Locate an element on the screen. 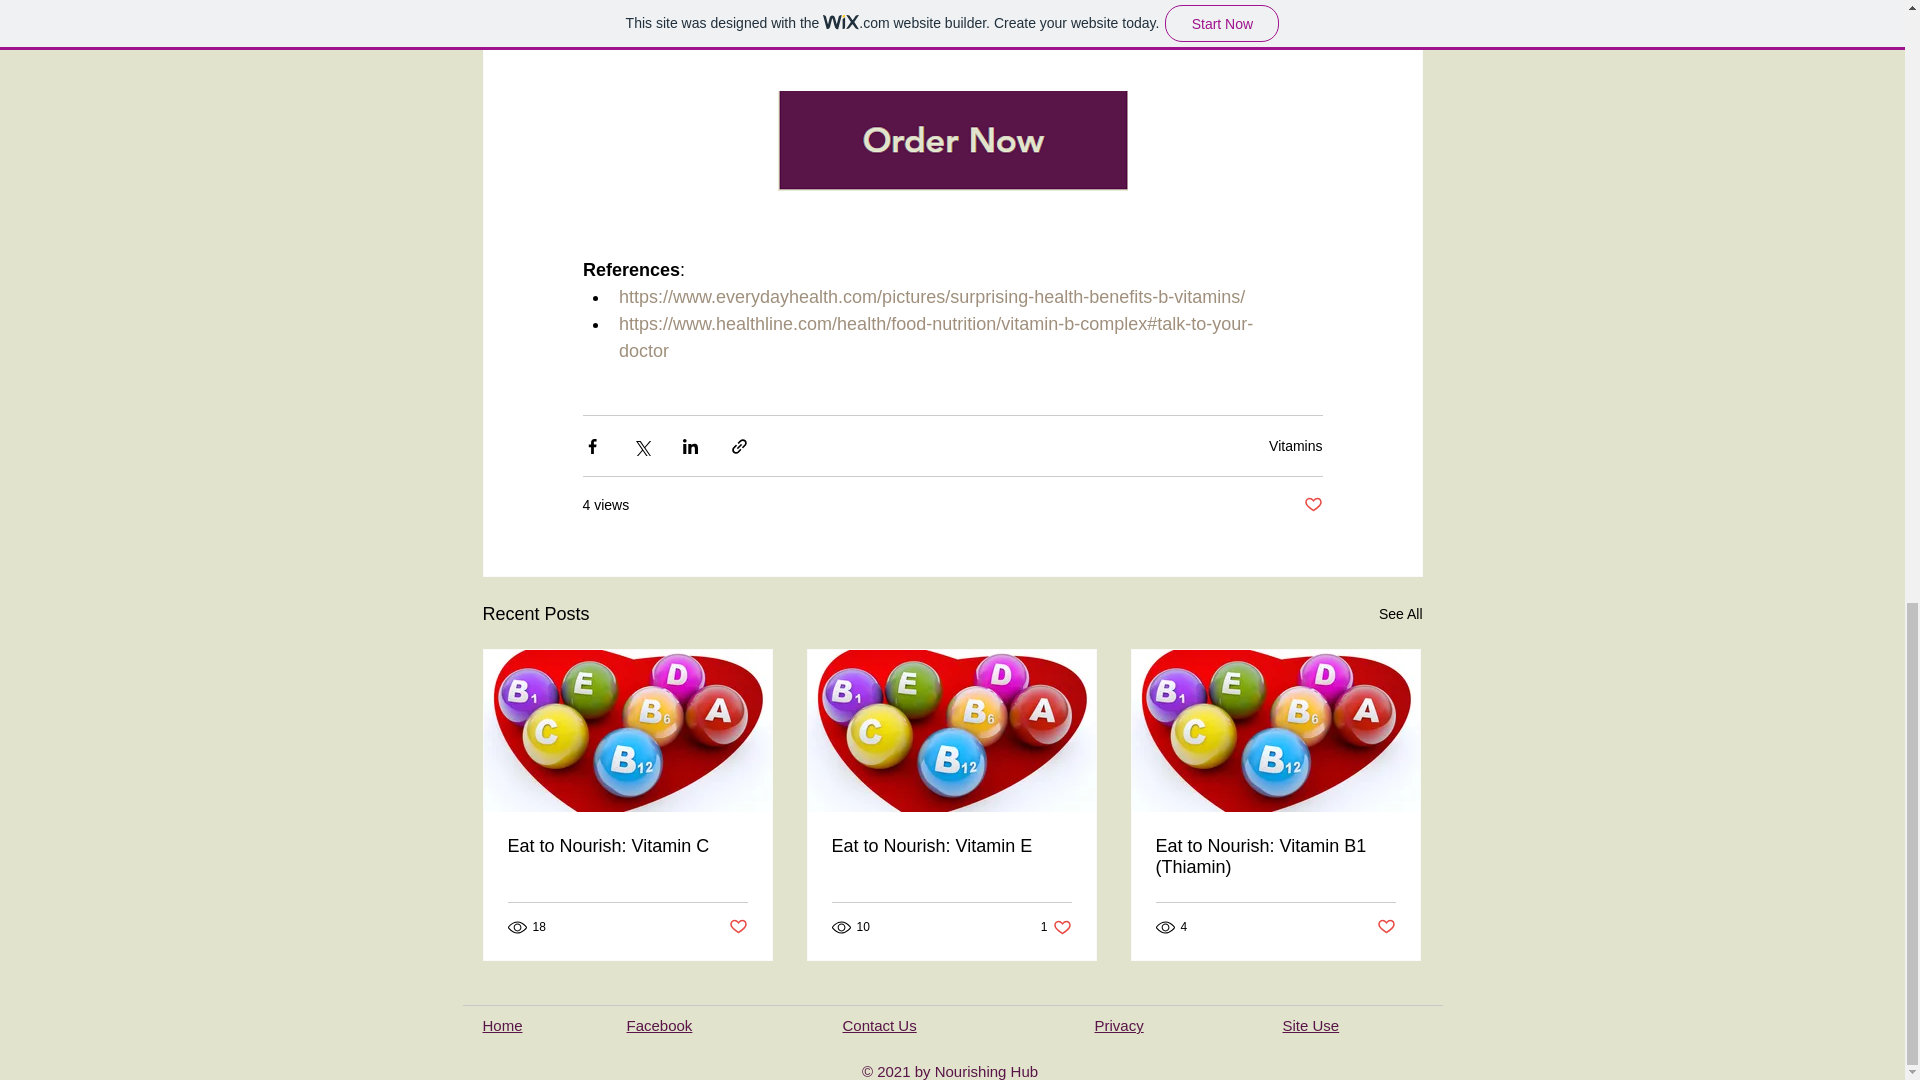  Site Use is located at coordinates (1310, 1025).